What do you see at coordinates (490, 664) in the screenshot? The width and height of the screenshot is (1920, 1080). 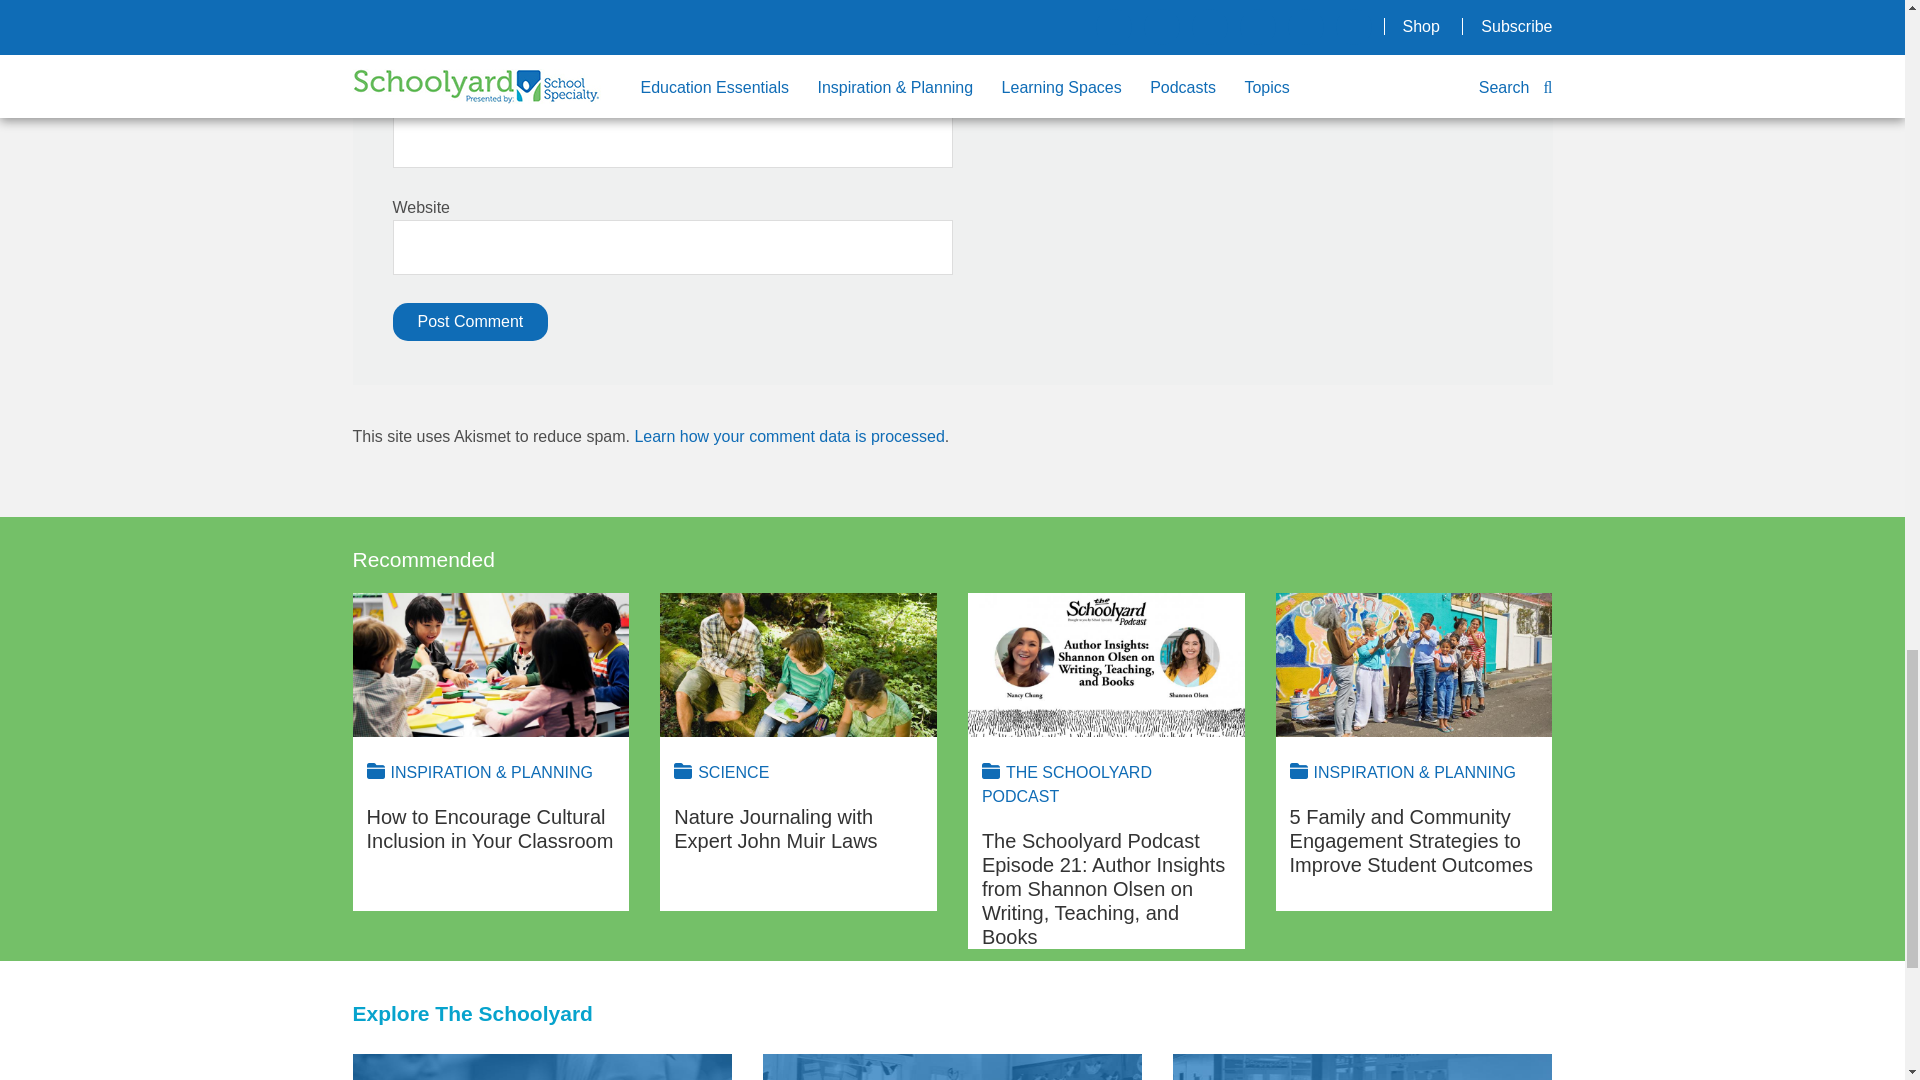 I see `How to Encourage Cultural Inclusion in Your Classroom` at bounding box center [490, 664].